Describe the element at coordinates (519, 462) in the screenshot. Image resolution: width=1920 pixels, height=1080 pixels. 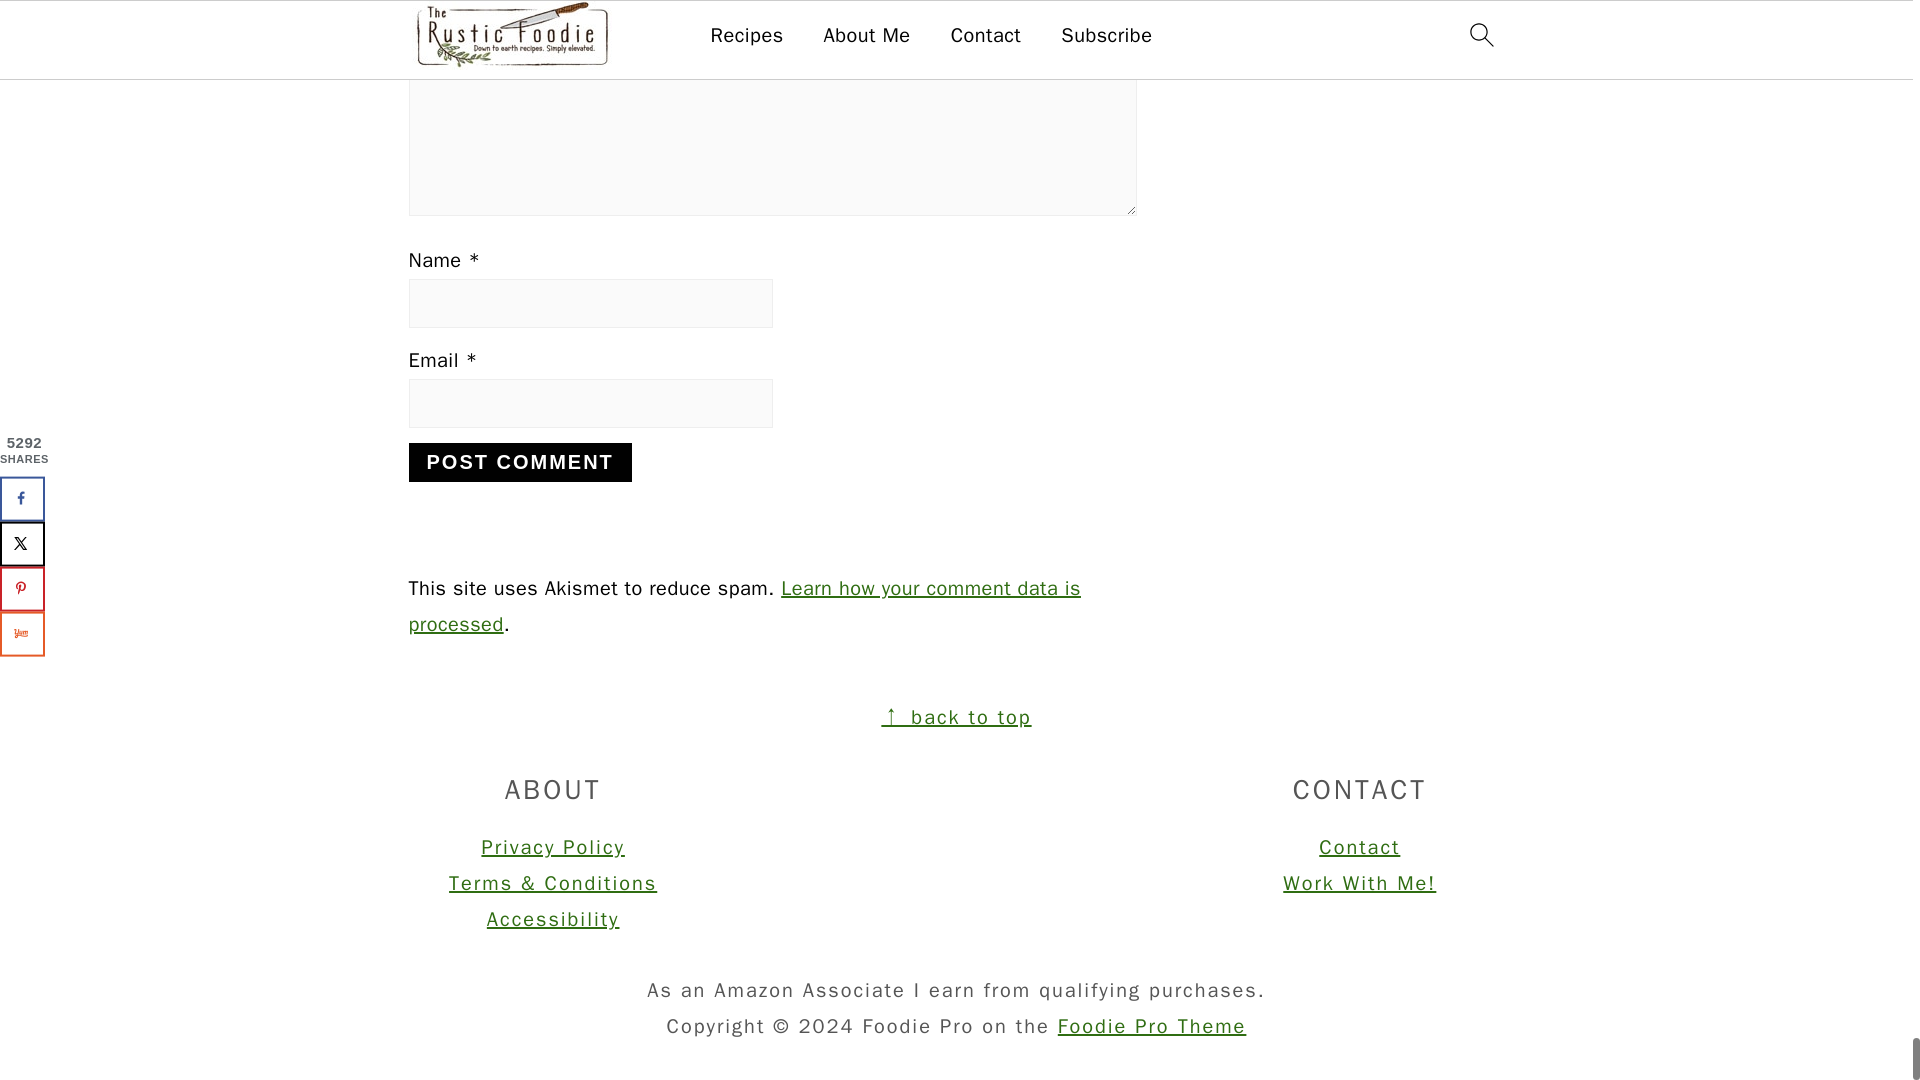
I see `Post Comment` at that location.